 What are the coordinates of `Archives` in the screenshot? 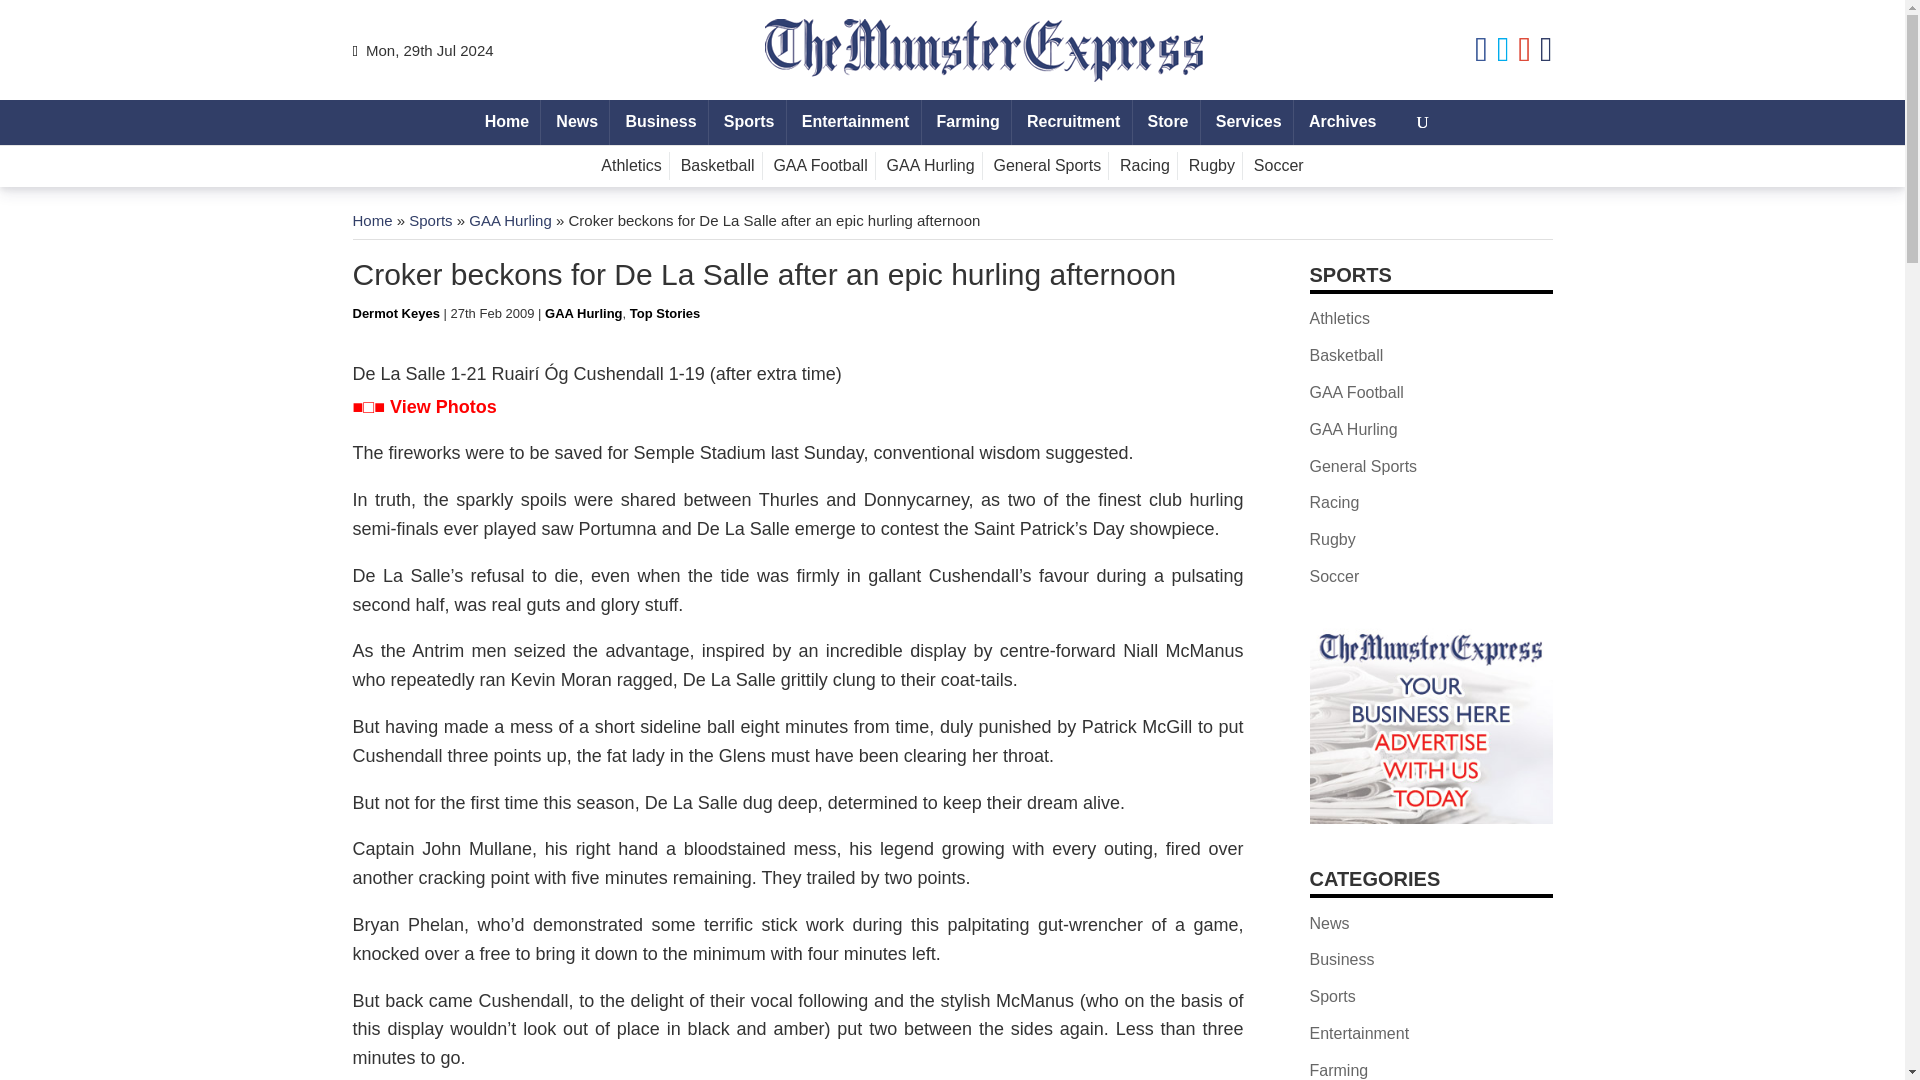 It's located at (1342, 122).